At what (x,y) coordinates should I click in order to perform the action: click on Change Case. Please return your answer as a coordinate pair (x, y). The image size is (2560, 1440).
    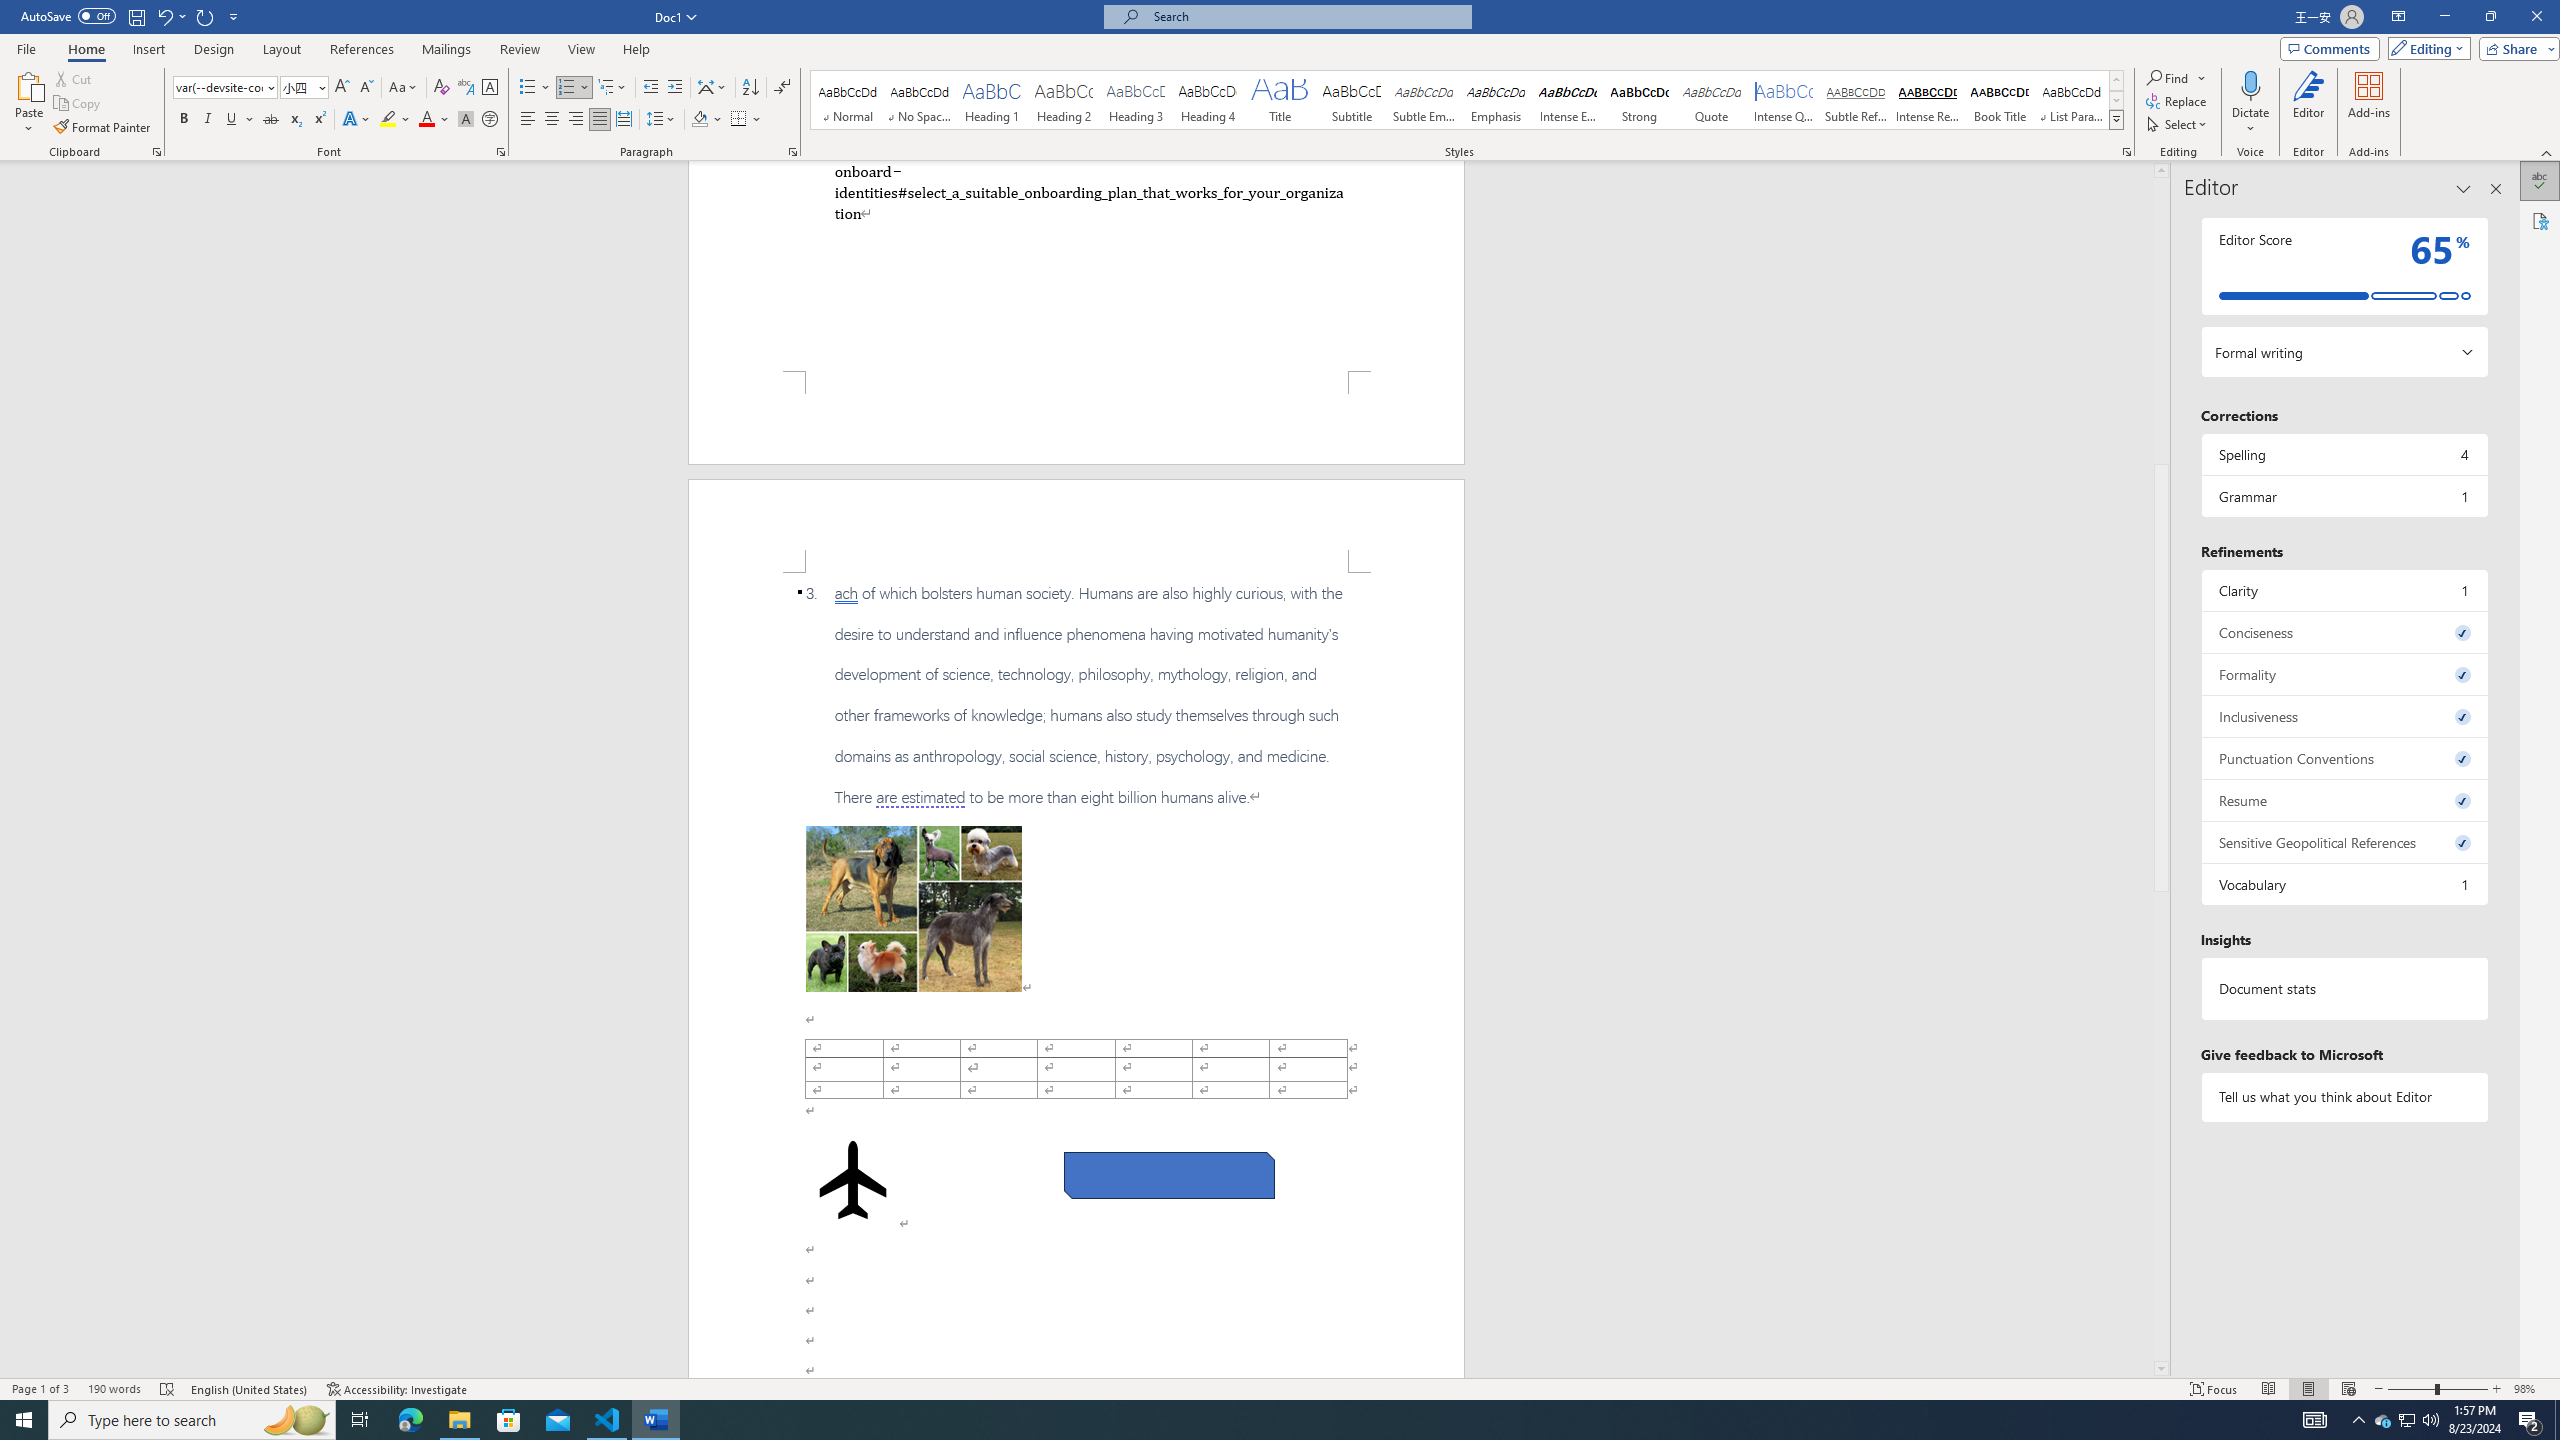
    Looking at the image, I should click on (404, 88).